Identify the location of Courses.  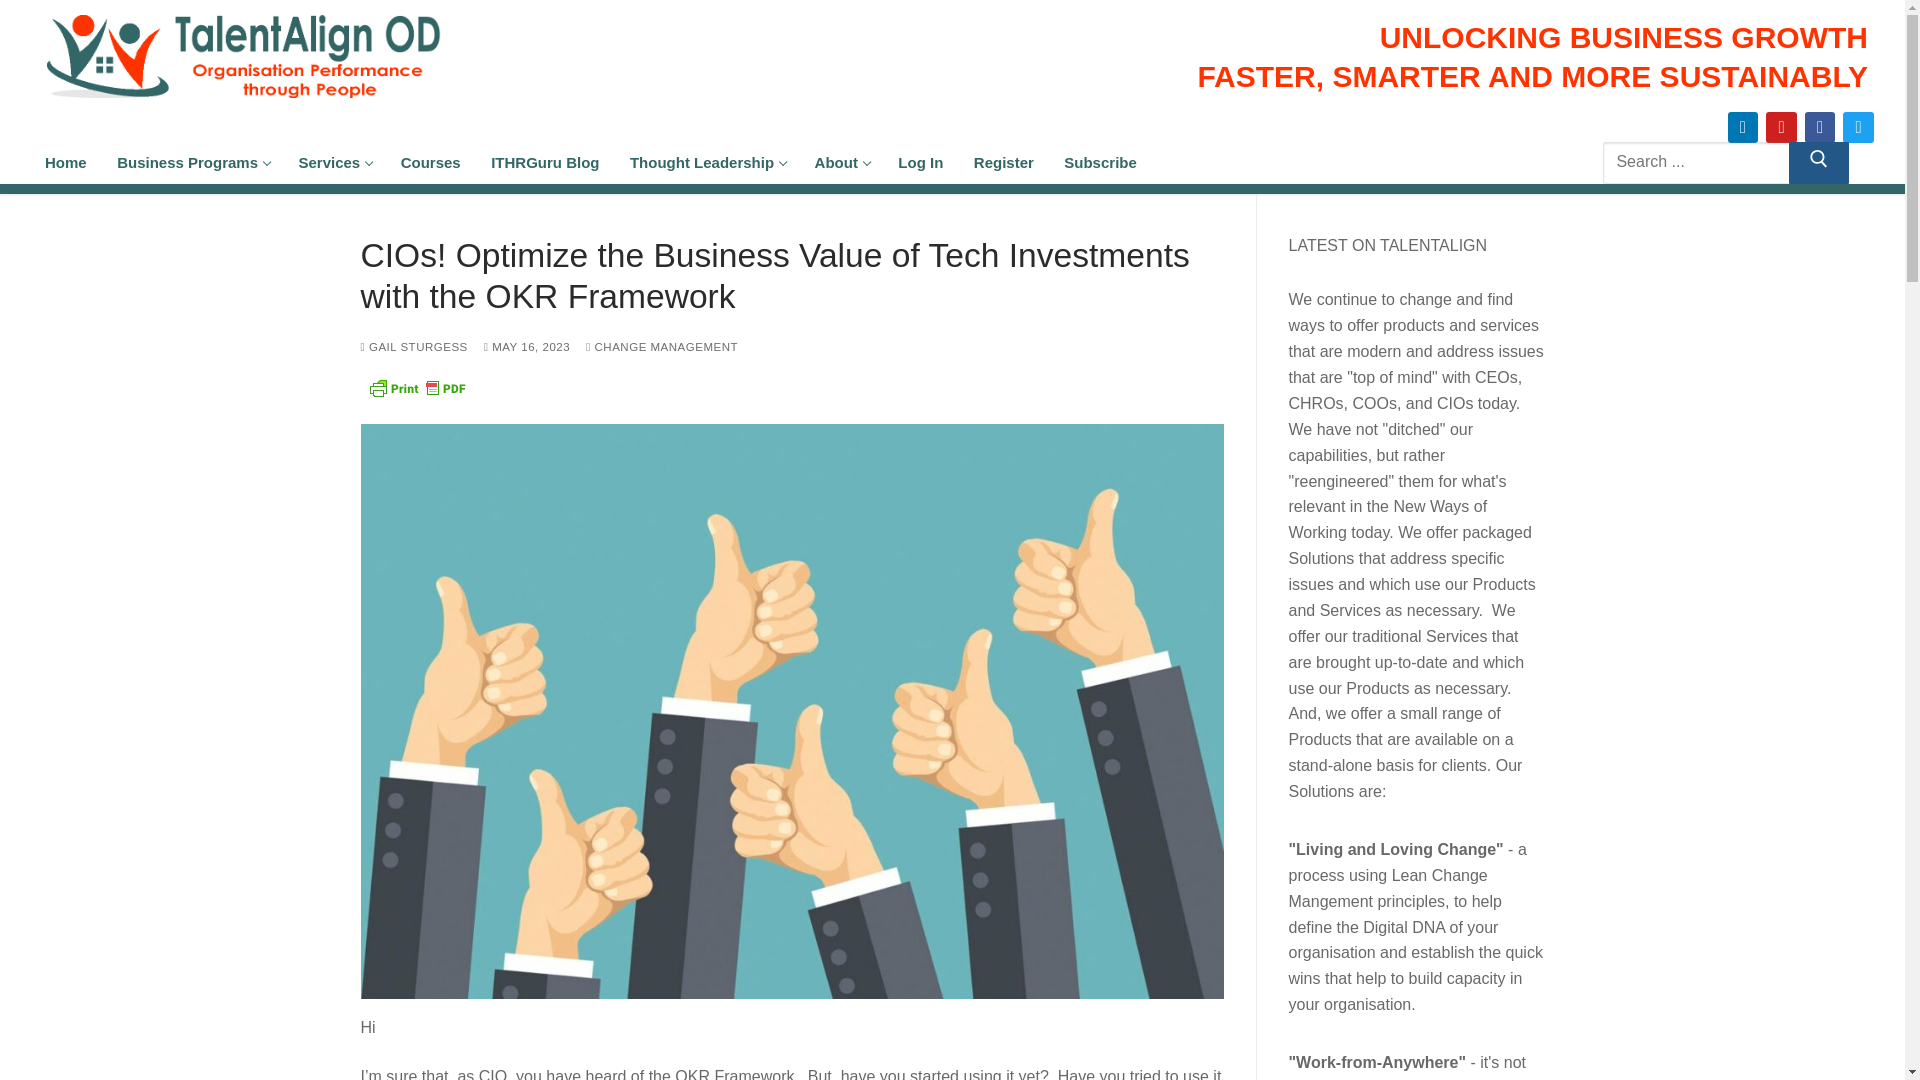
(1715, 162).